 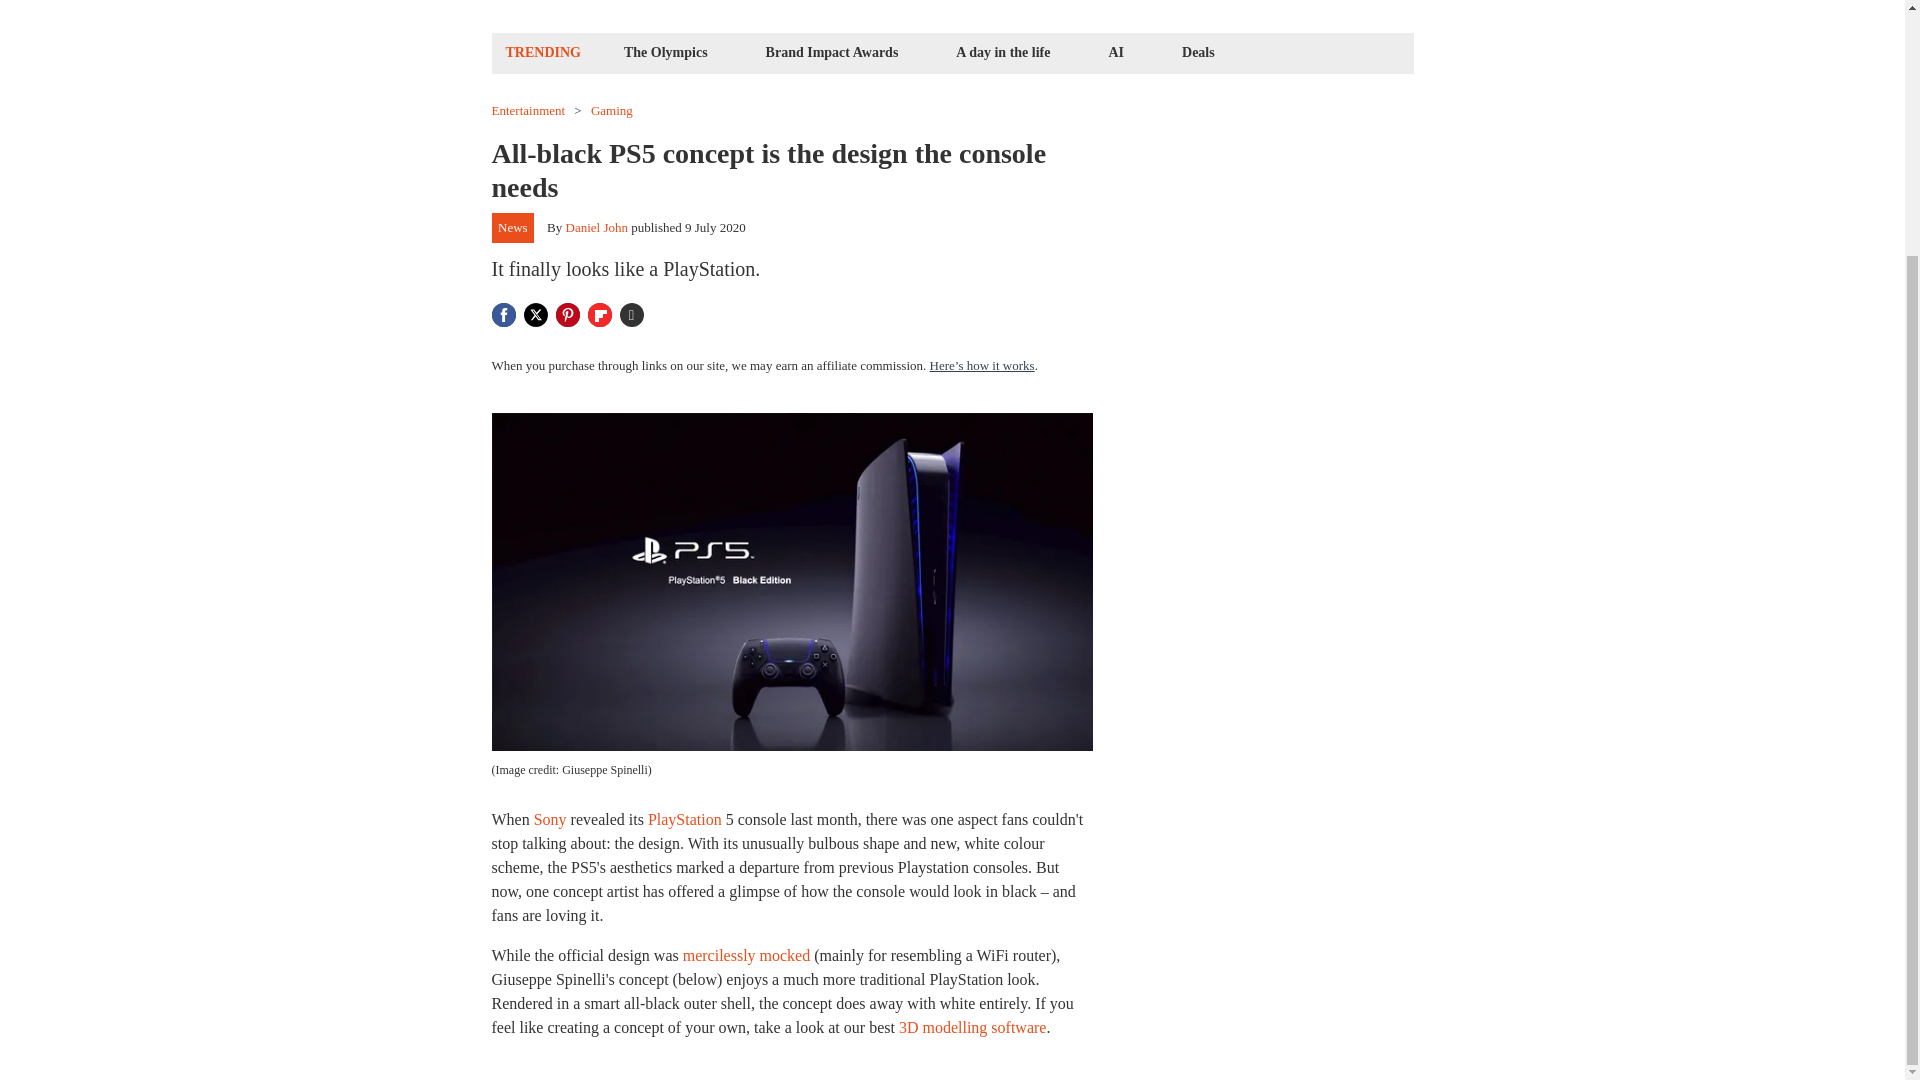 What do you see at coordinates (832, 52) in the screenshot?
I see `Brand Impact Awards` at bounding box center [832, 52].